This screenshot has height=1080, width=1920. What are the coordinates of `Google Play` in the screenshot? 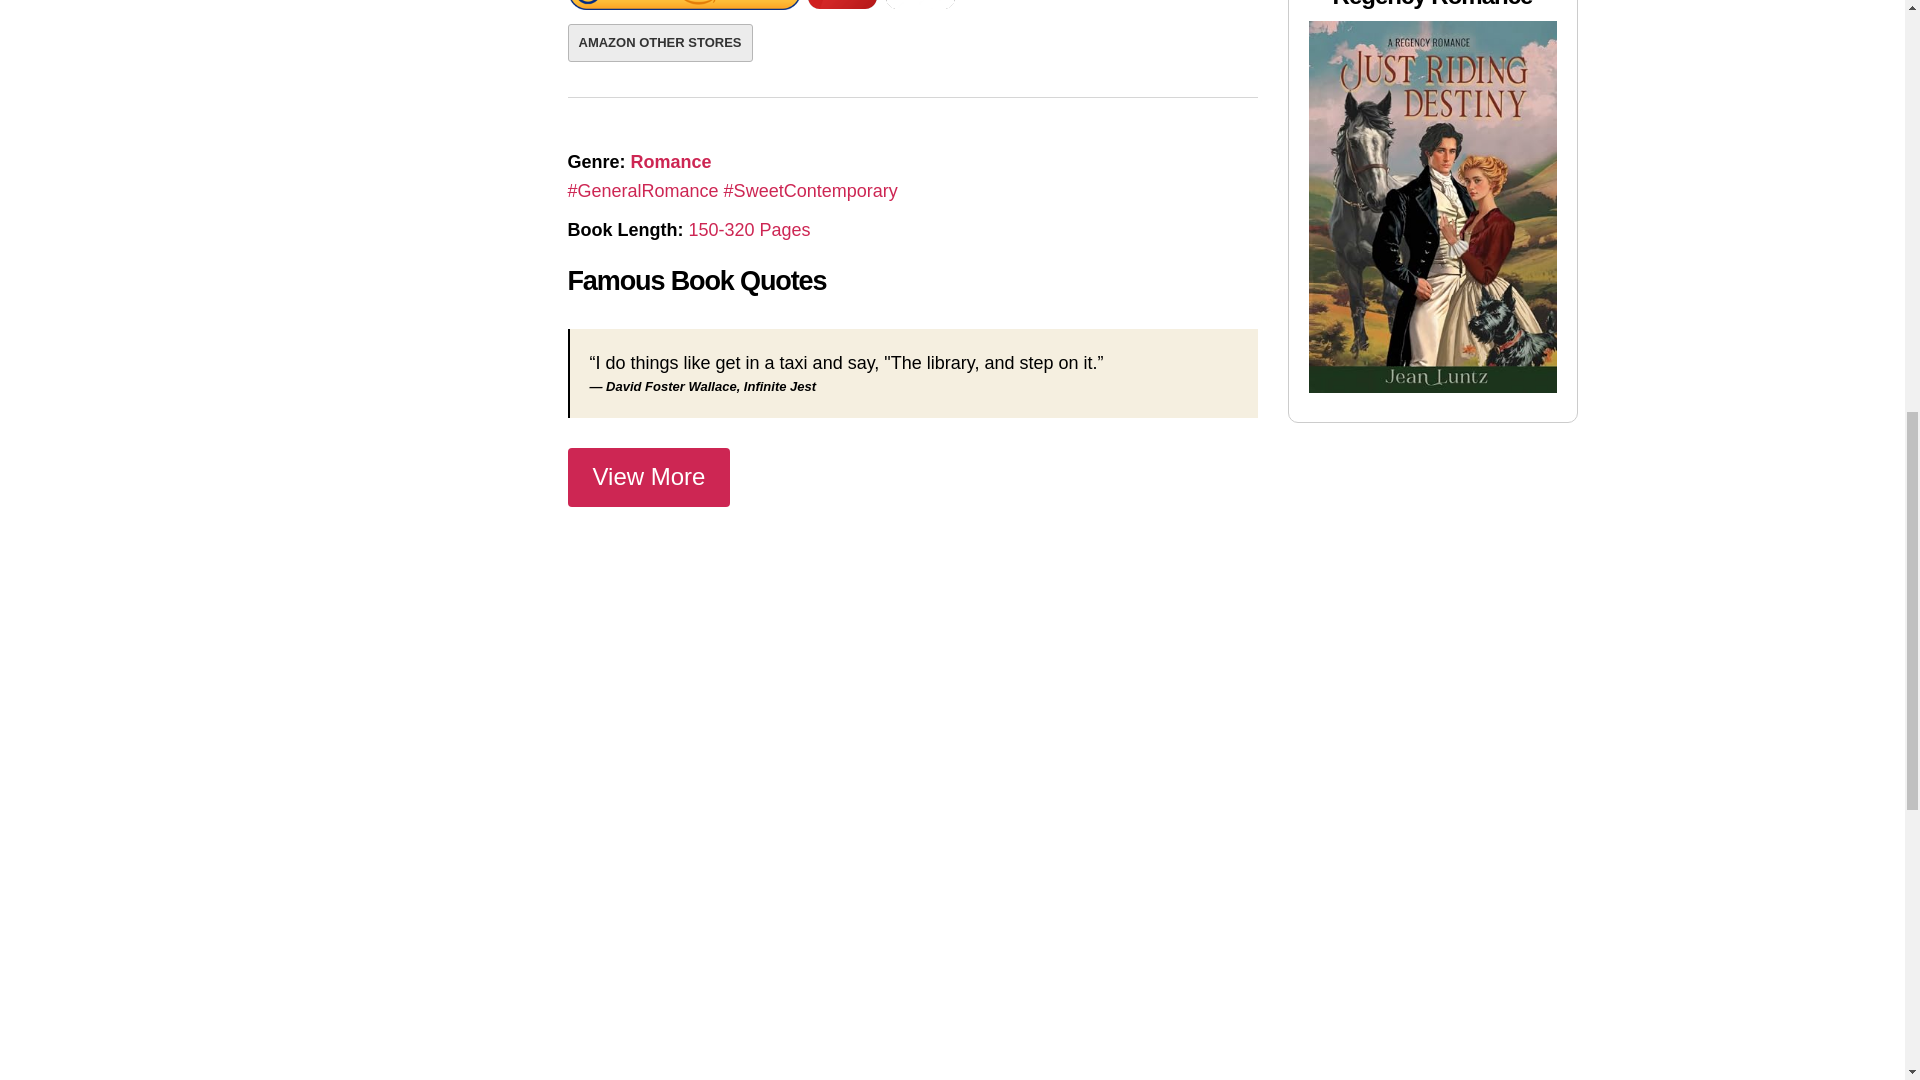 It's located at (920, 10).